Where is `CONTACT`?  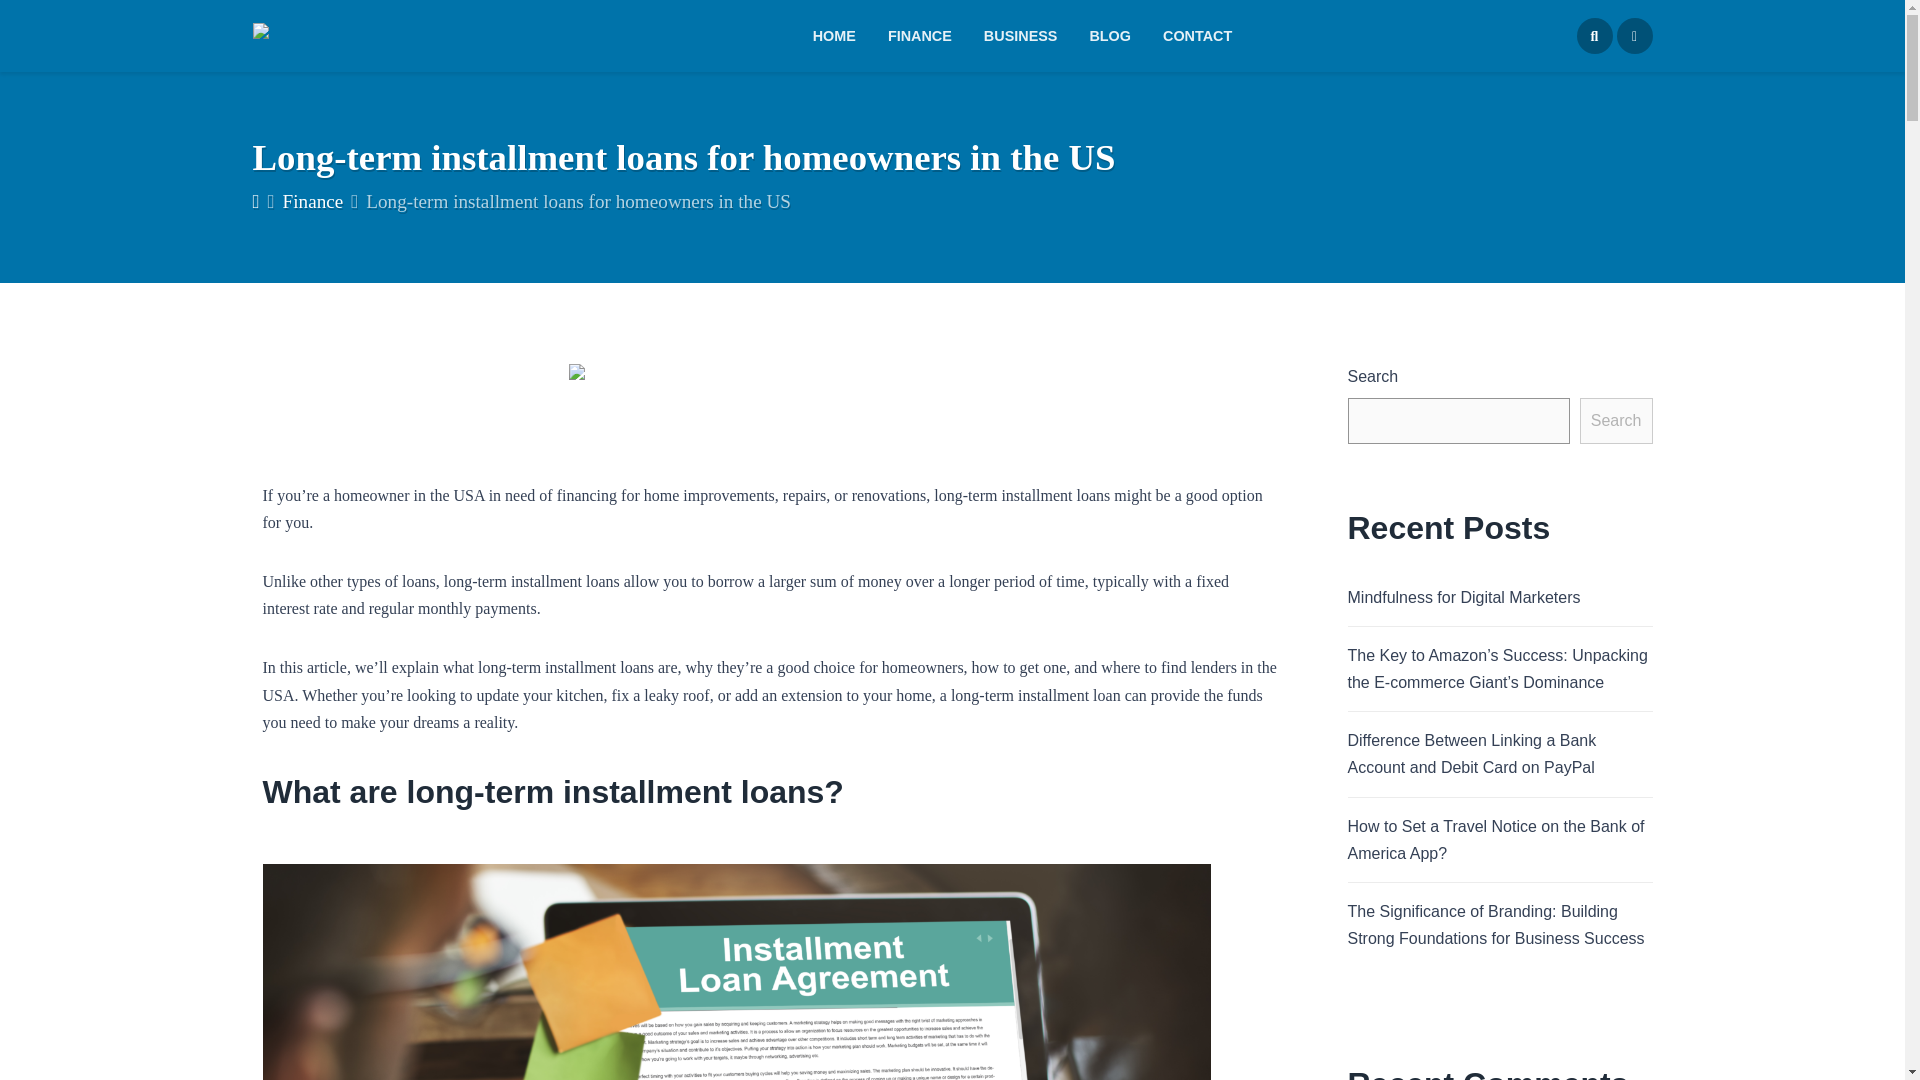
CONTACT is located at coordinates (1189, 36).